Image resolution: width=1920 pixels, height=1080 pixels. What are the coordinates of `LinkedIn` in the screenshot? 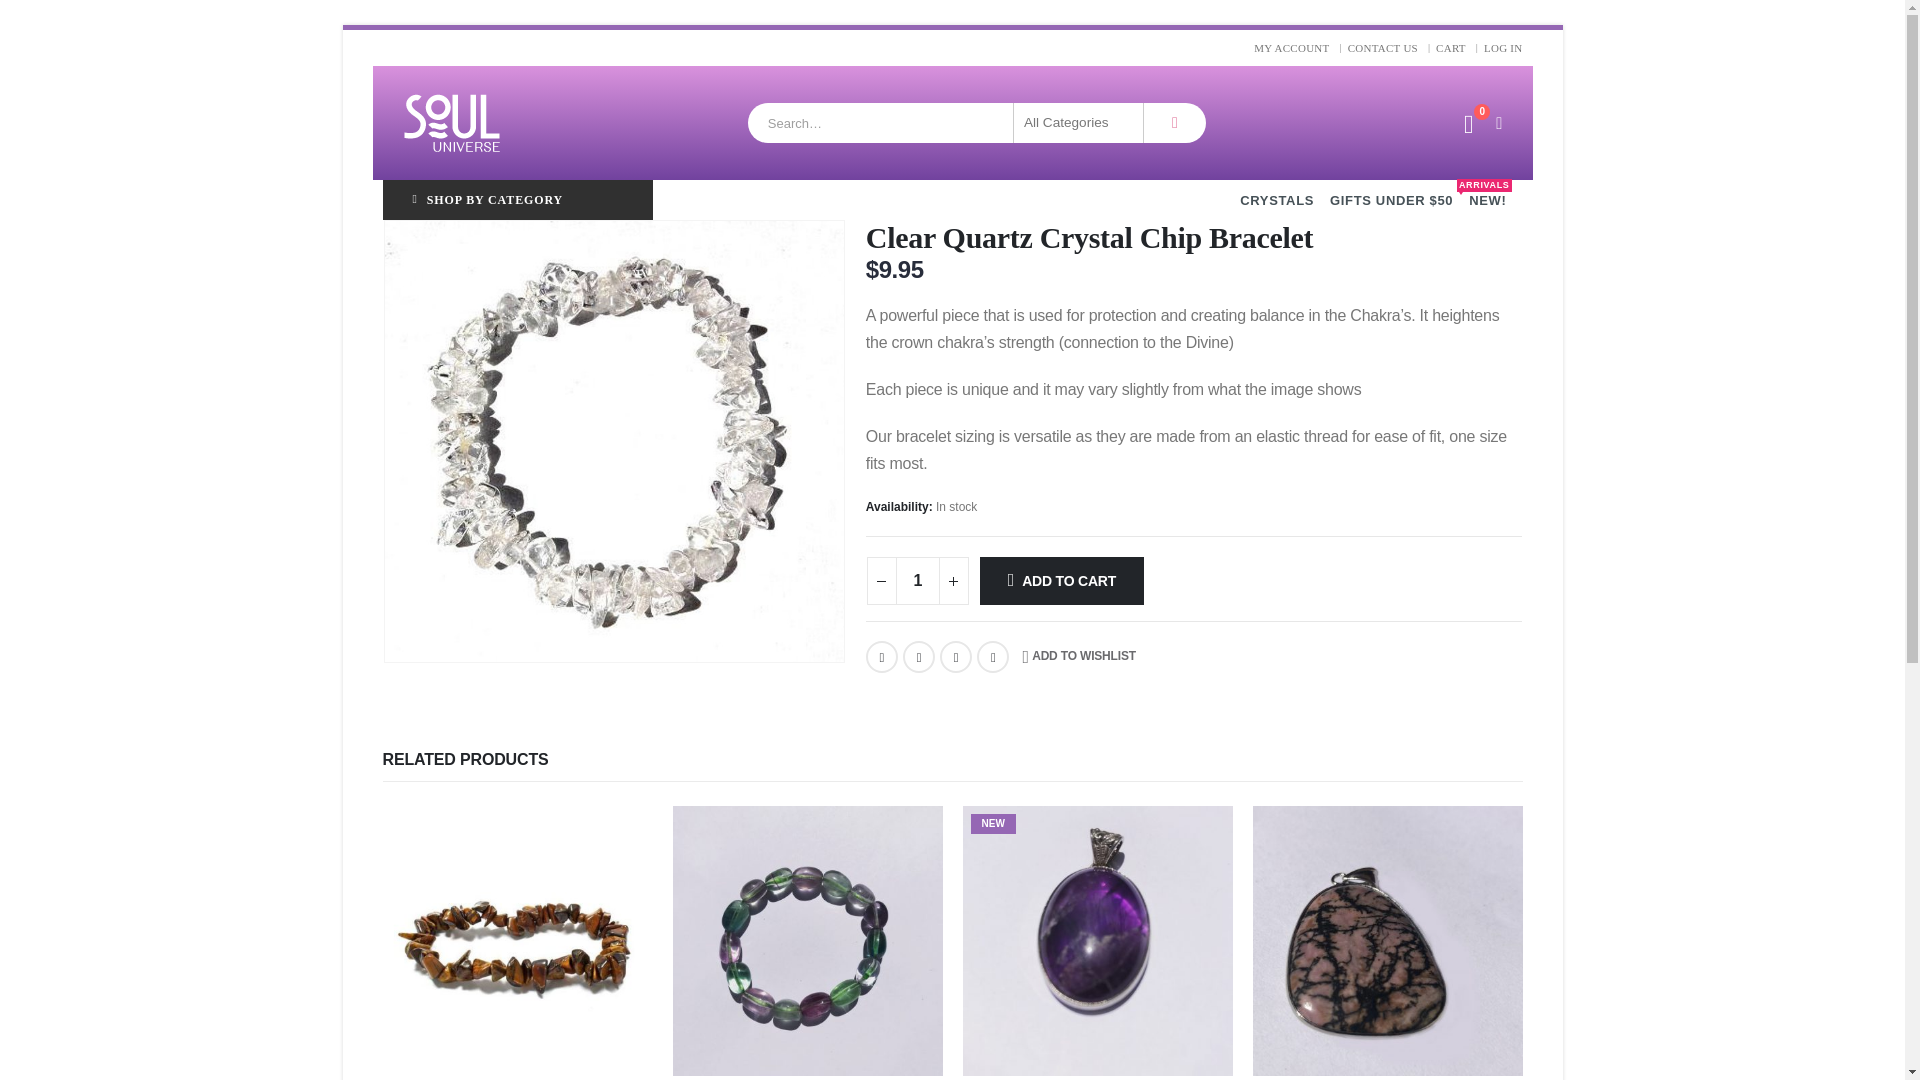 It's located at (956, 656).